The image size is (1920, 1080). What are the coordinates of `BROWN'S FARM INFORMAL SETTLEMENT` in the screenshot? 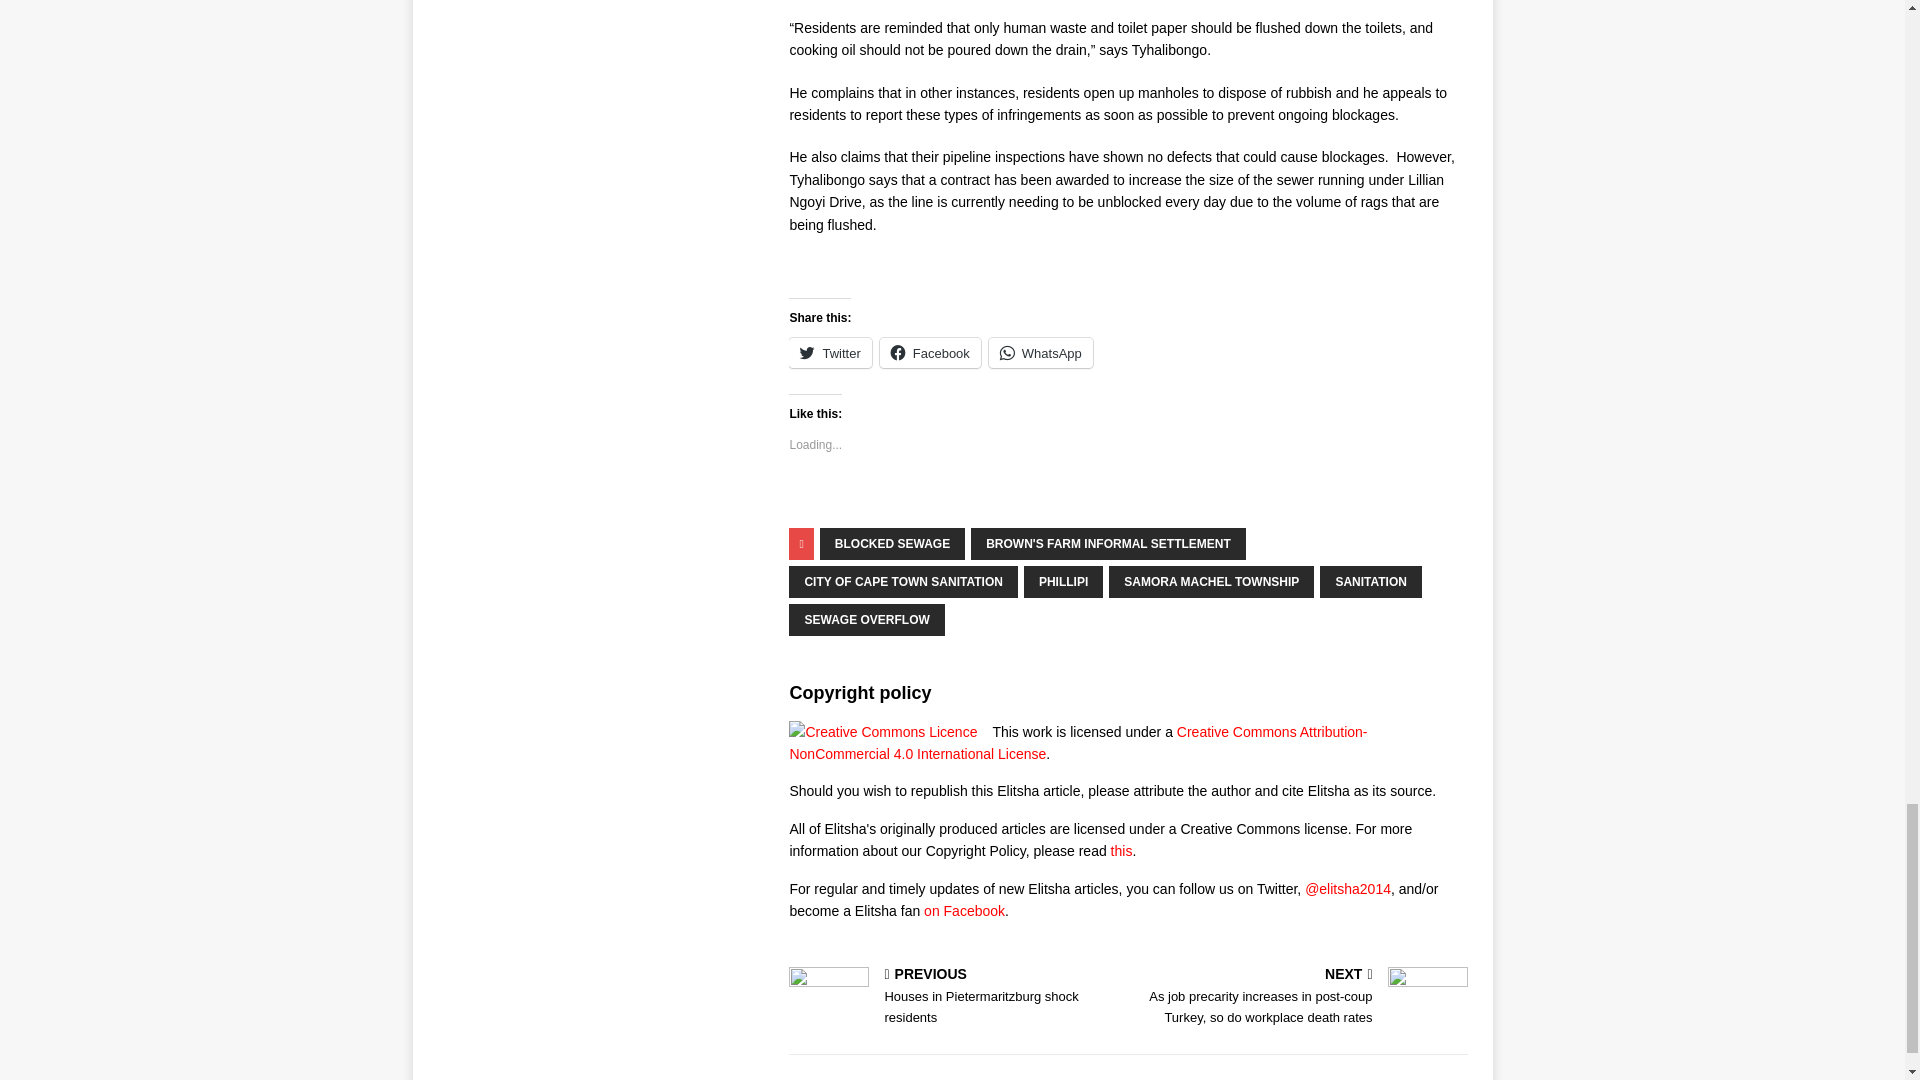 It's located at (1108, 544).